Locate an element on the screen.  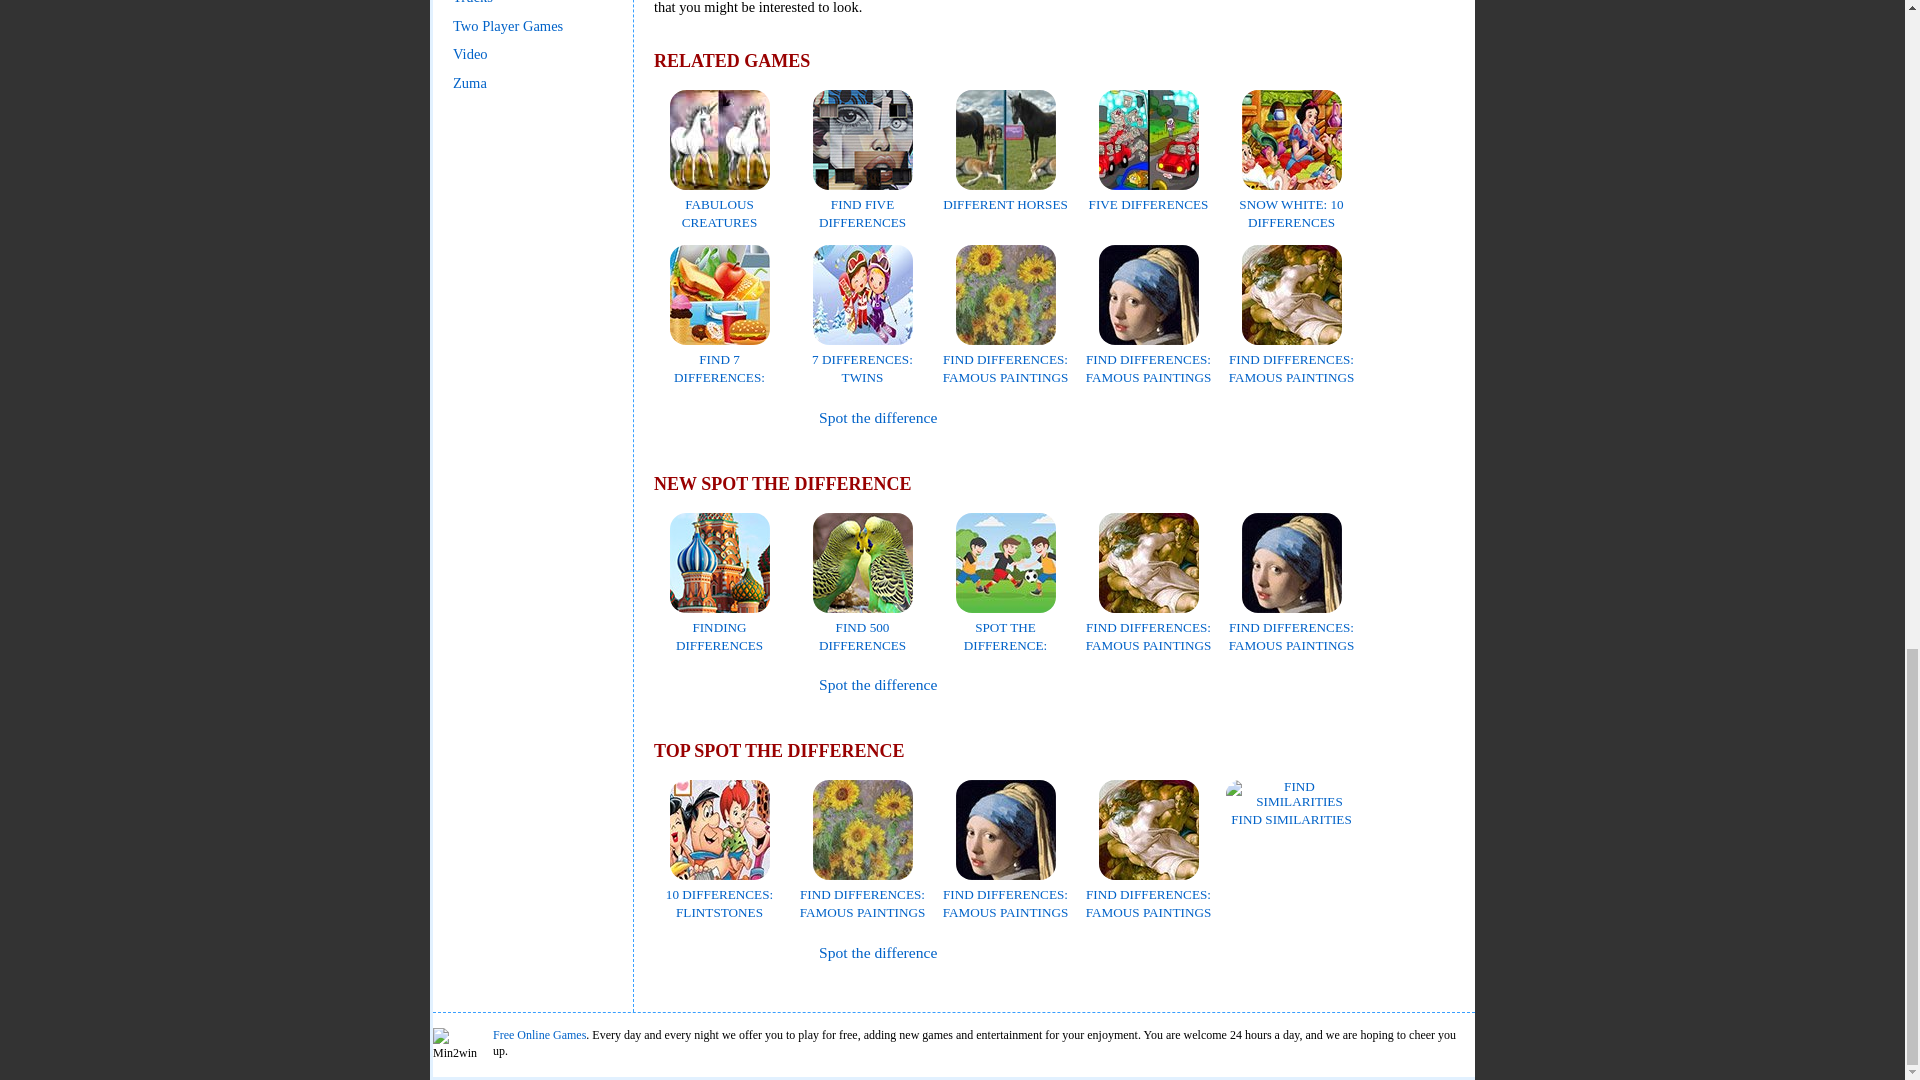
FIND DIFFERENCES: FAMOUS PAINTINGS 1 is located at coordinates (1006, 368).